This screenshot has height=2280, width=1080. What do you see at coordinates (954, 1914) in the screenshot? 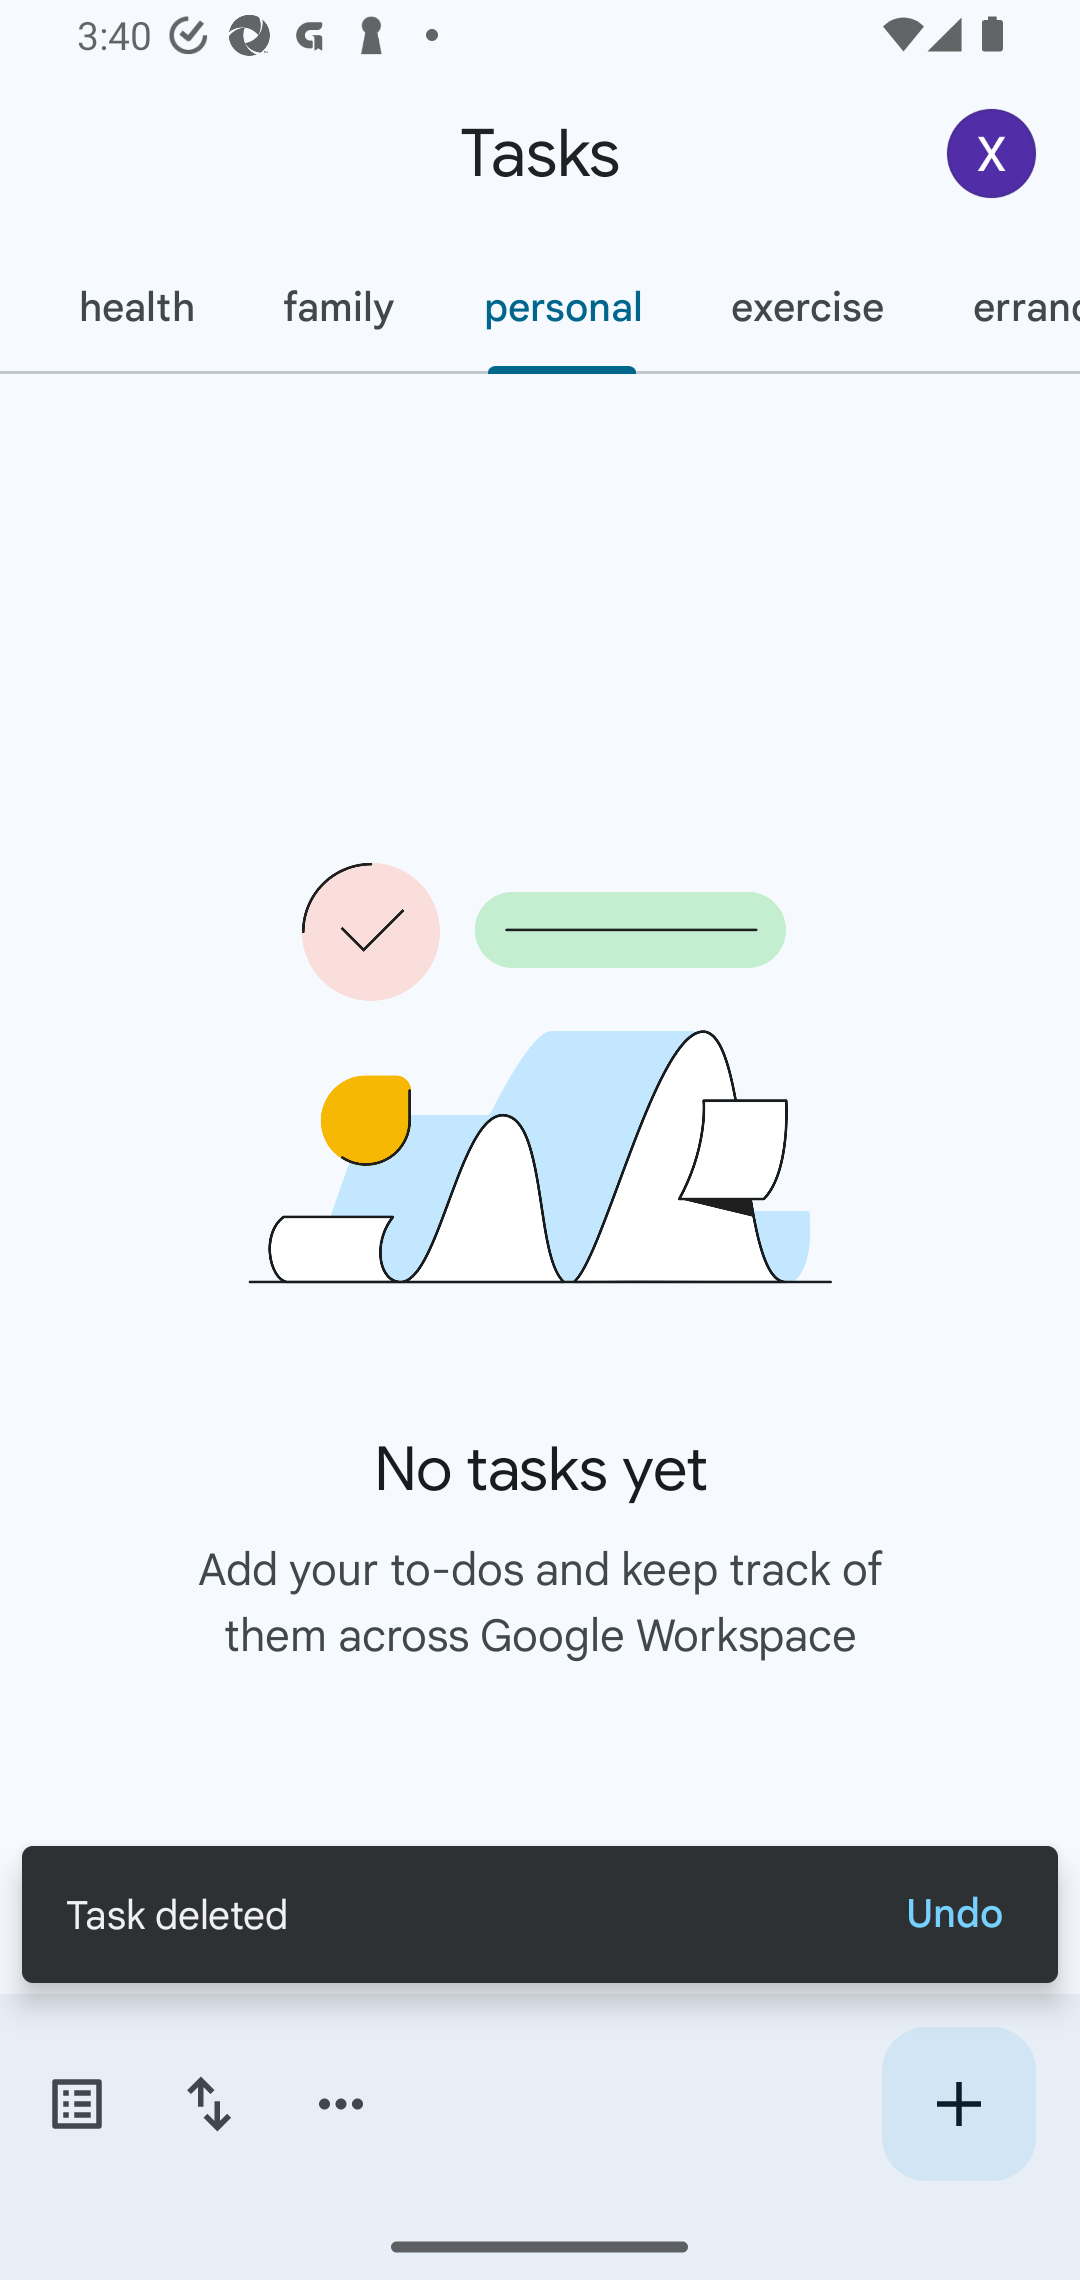
I see `Undo` at bounding box center [954, 1914].